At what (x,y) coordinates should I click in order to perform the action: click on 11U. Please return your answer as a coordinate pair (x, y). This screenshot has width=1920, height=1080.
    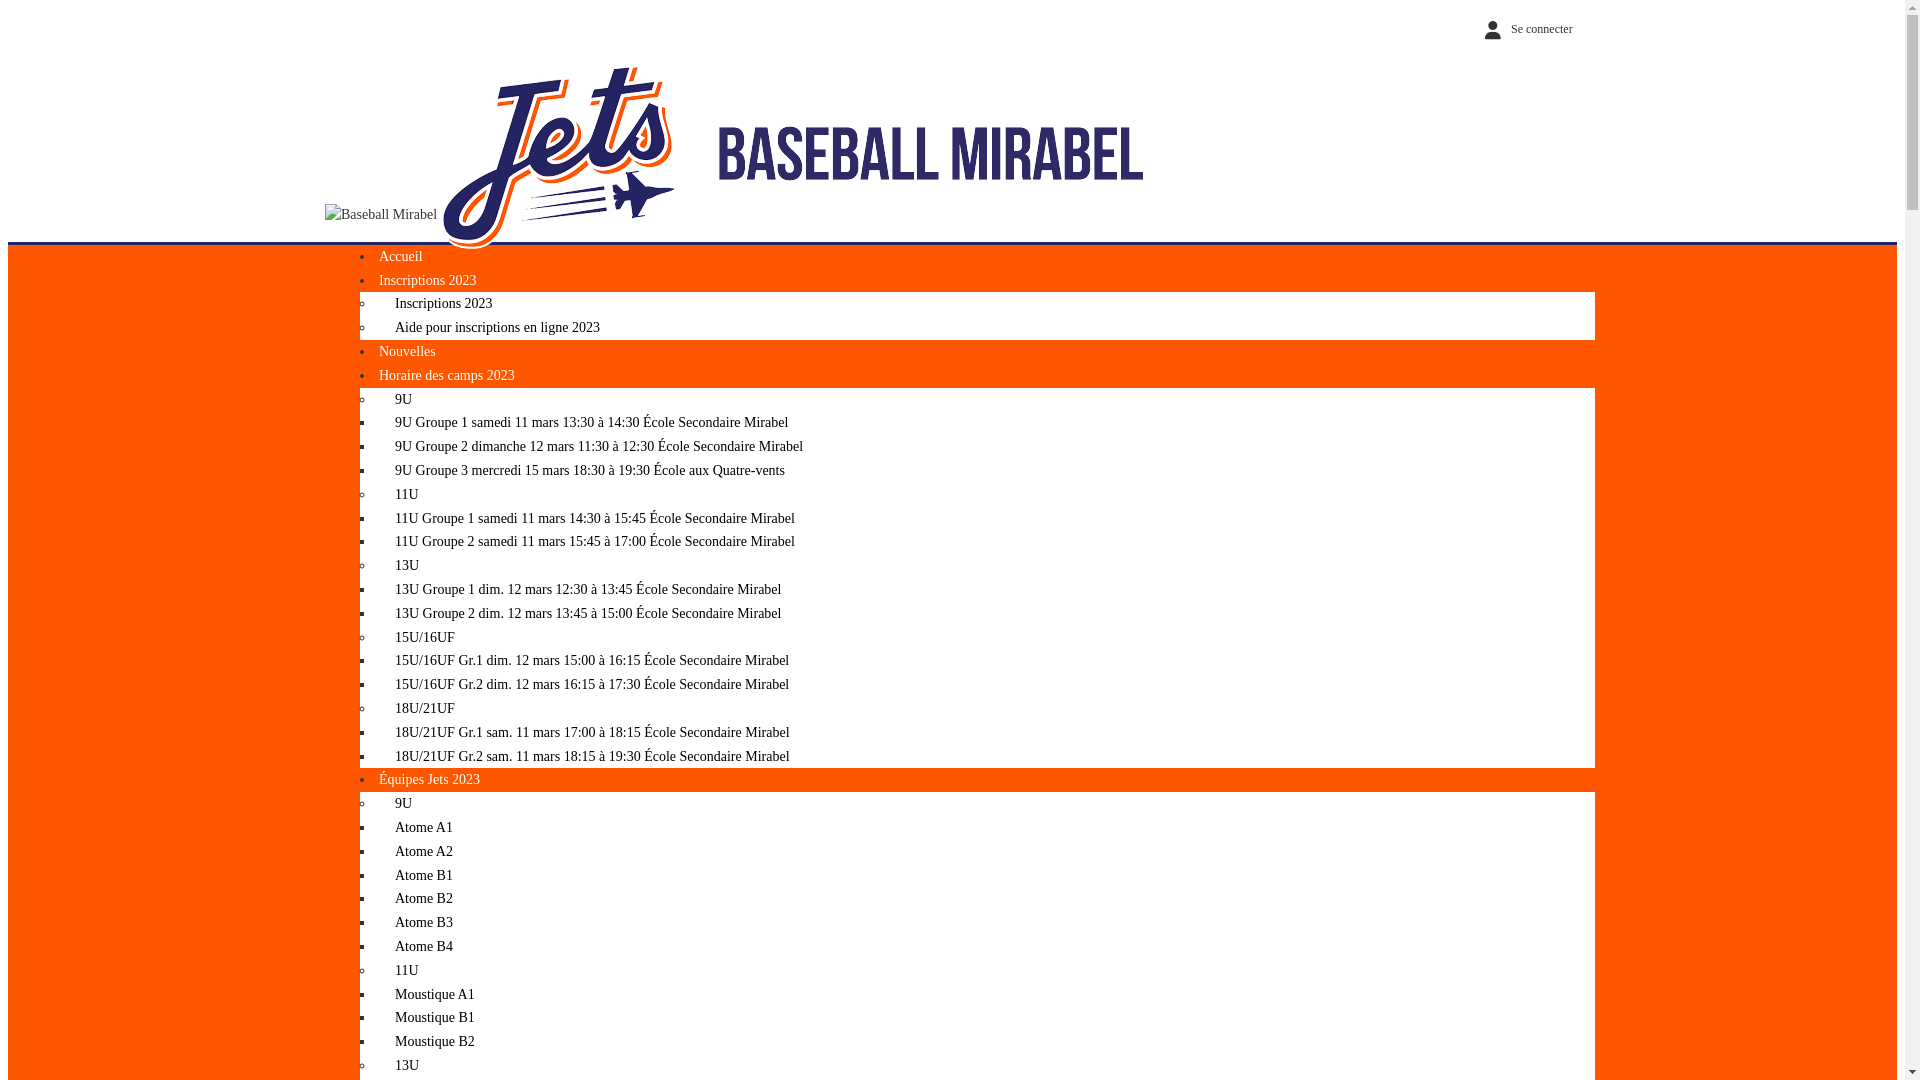
    Looking at the image, I should click on (399, 970).